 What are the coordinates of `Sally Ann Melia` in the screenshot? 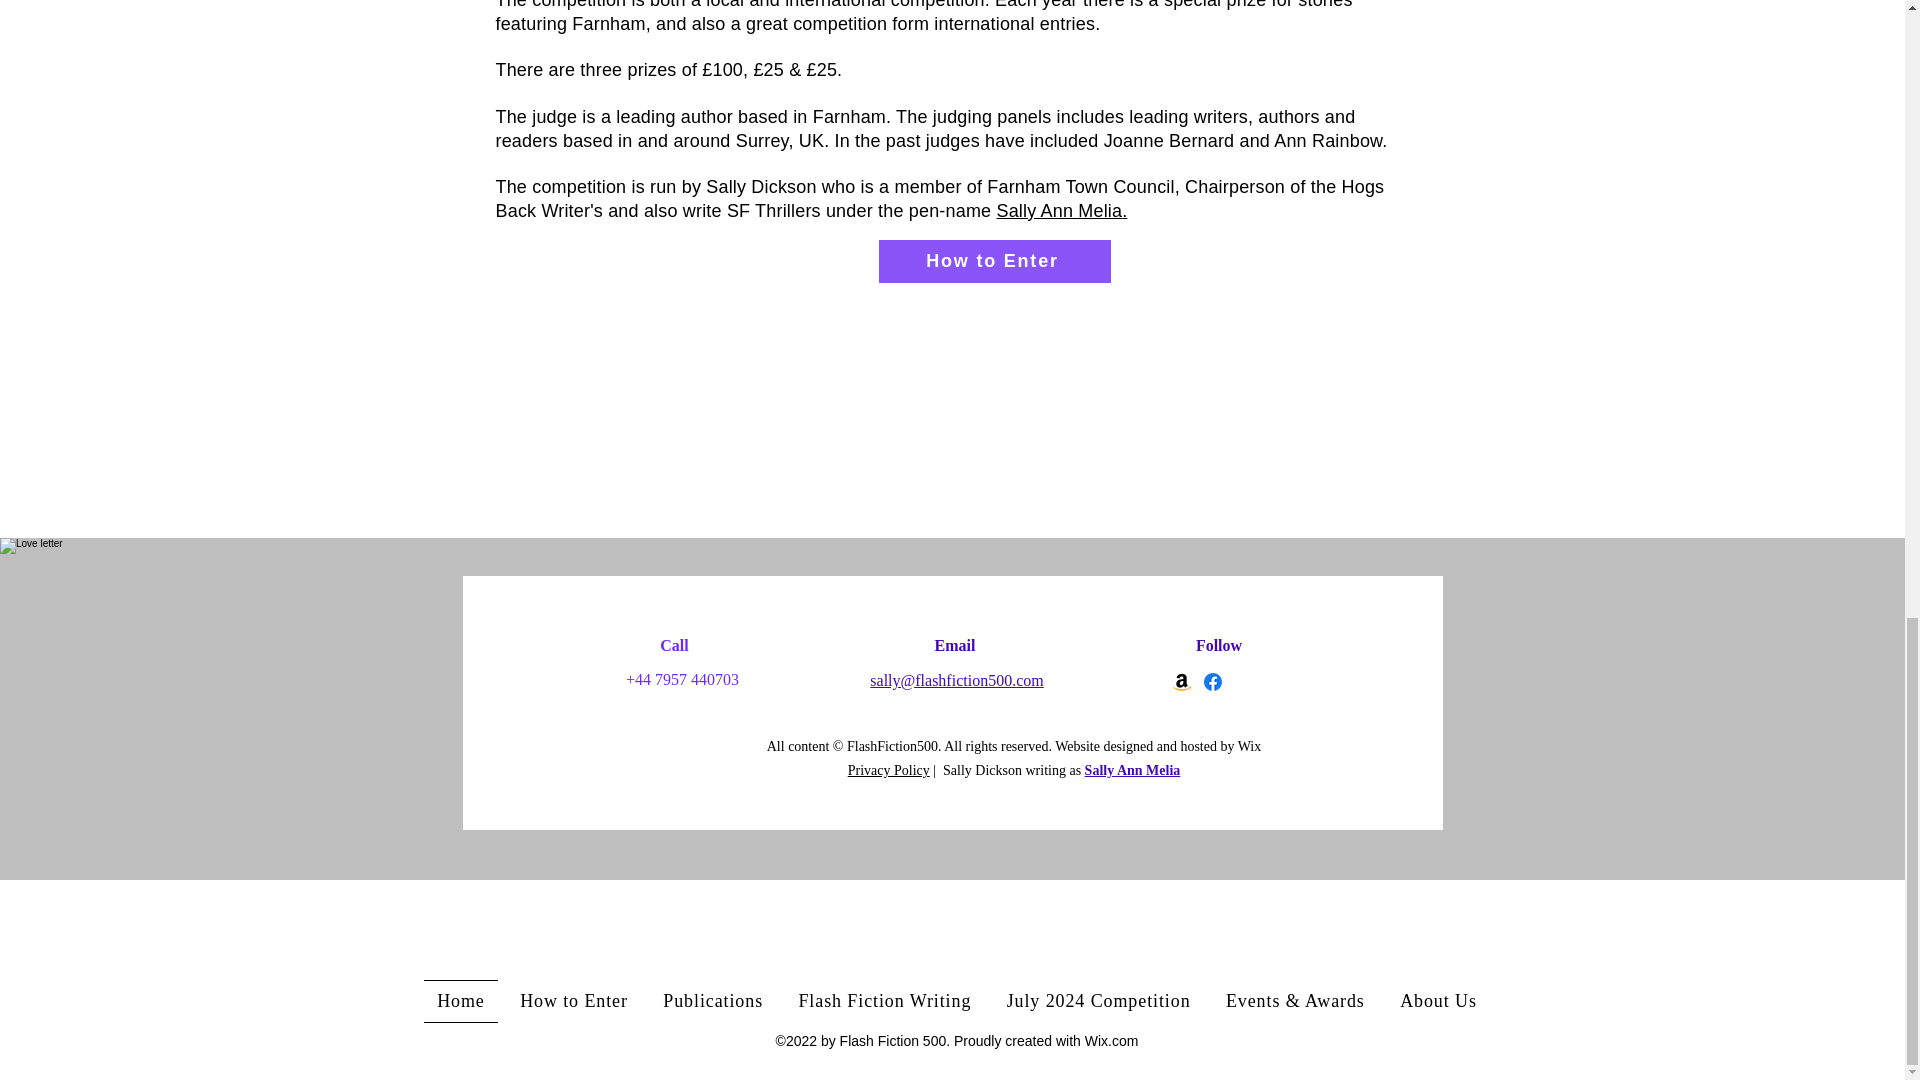 It's located at (1132, 770).